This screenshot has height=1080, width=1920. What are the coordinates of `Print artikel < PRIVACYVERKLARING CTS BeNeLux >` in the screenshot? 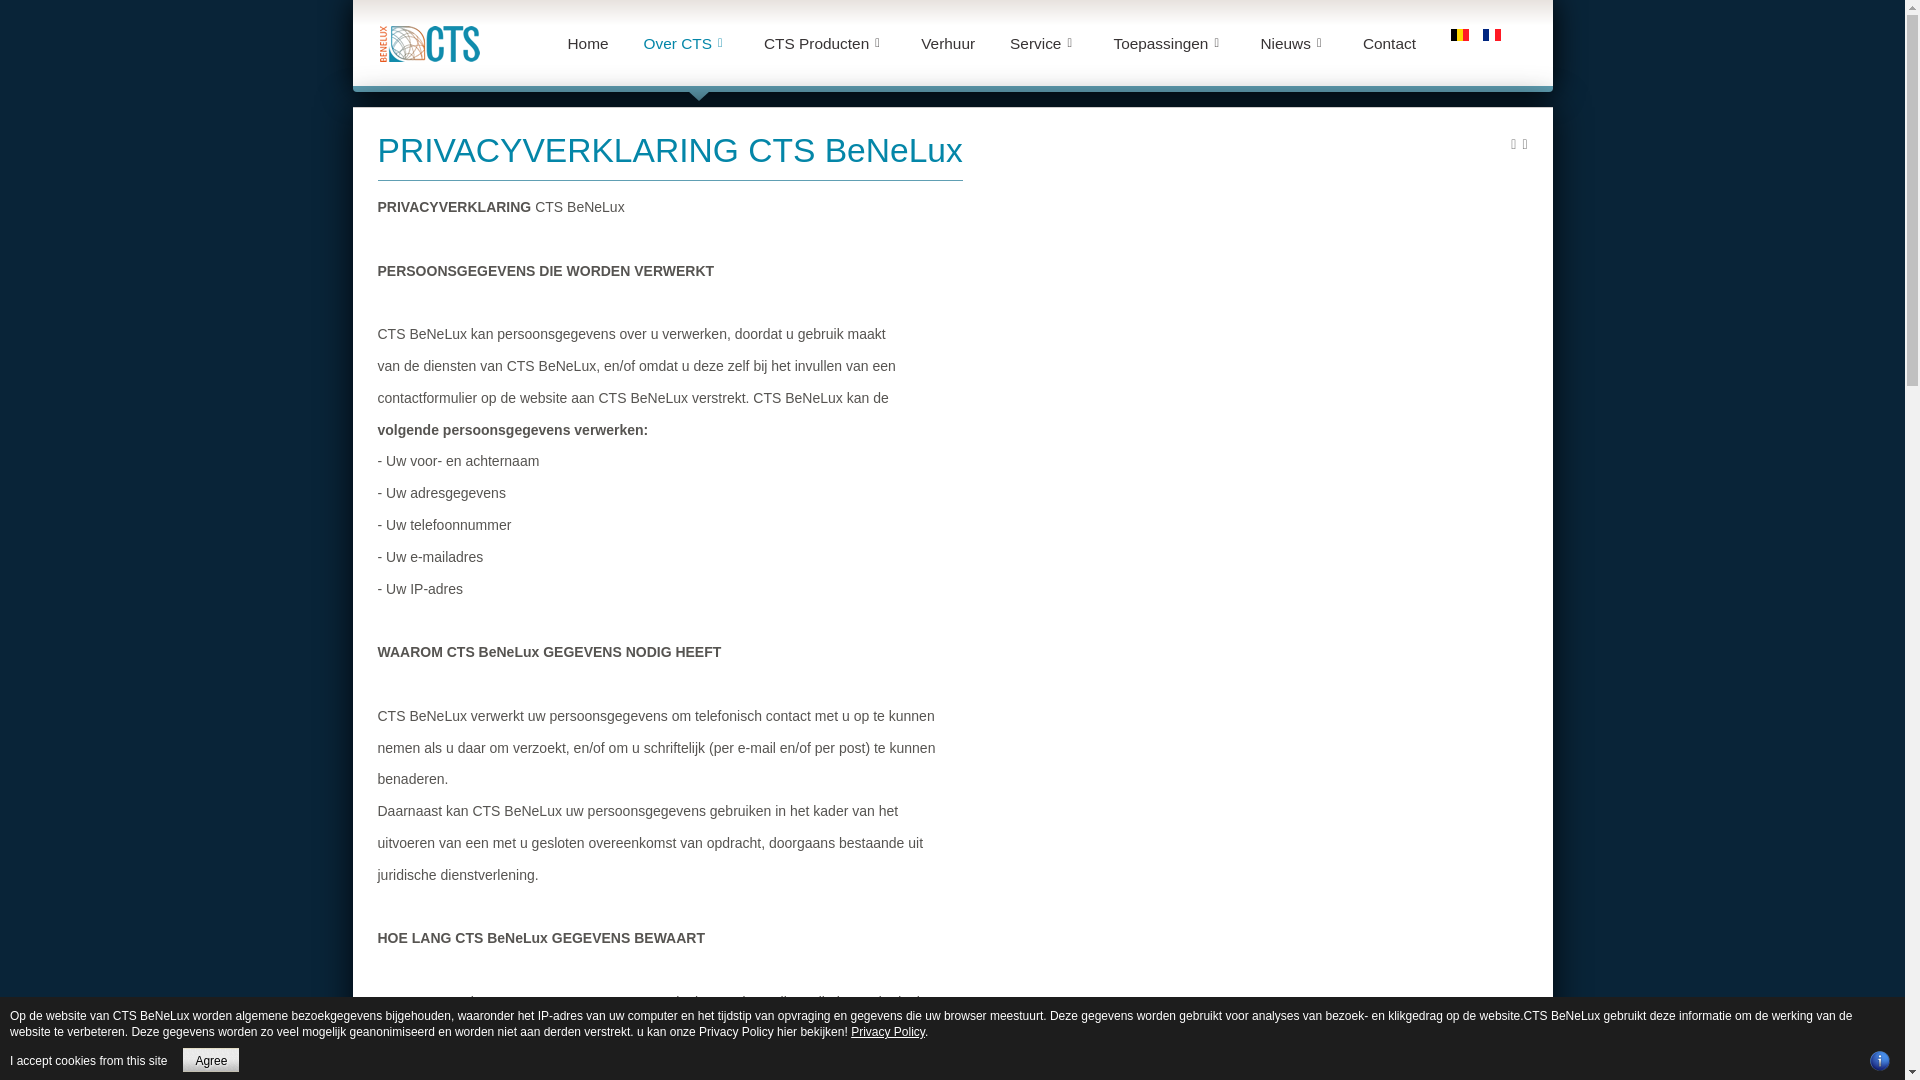 It's located at (1514, 144).